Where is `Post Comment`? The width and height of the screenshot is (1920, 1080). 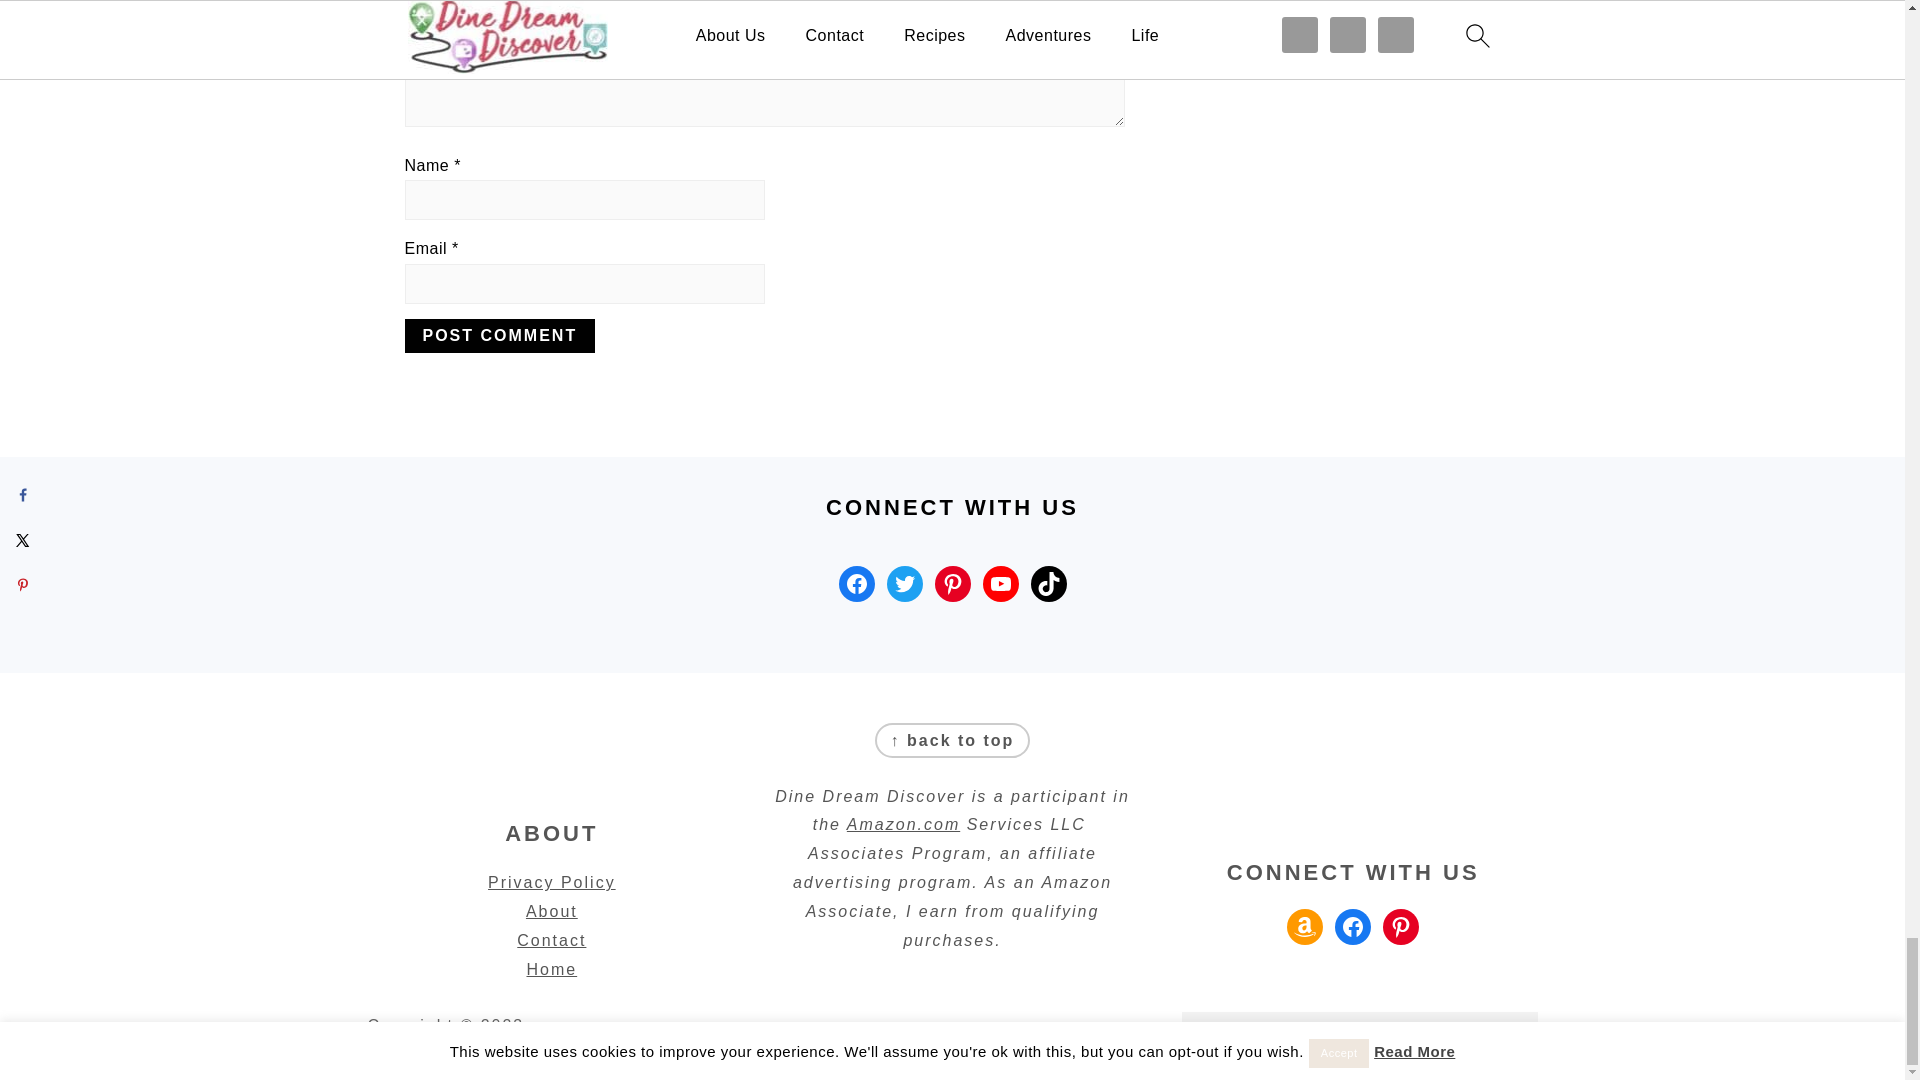
Post Comment is located at coordinates (499, 336).